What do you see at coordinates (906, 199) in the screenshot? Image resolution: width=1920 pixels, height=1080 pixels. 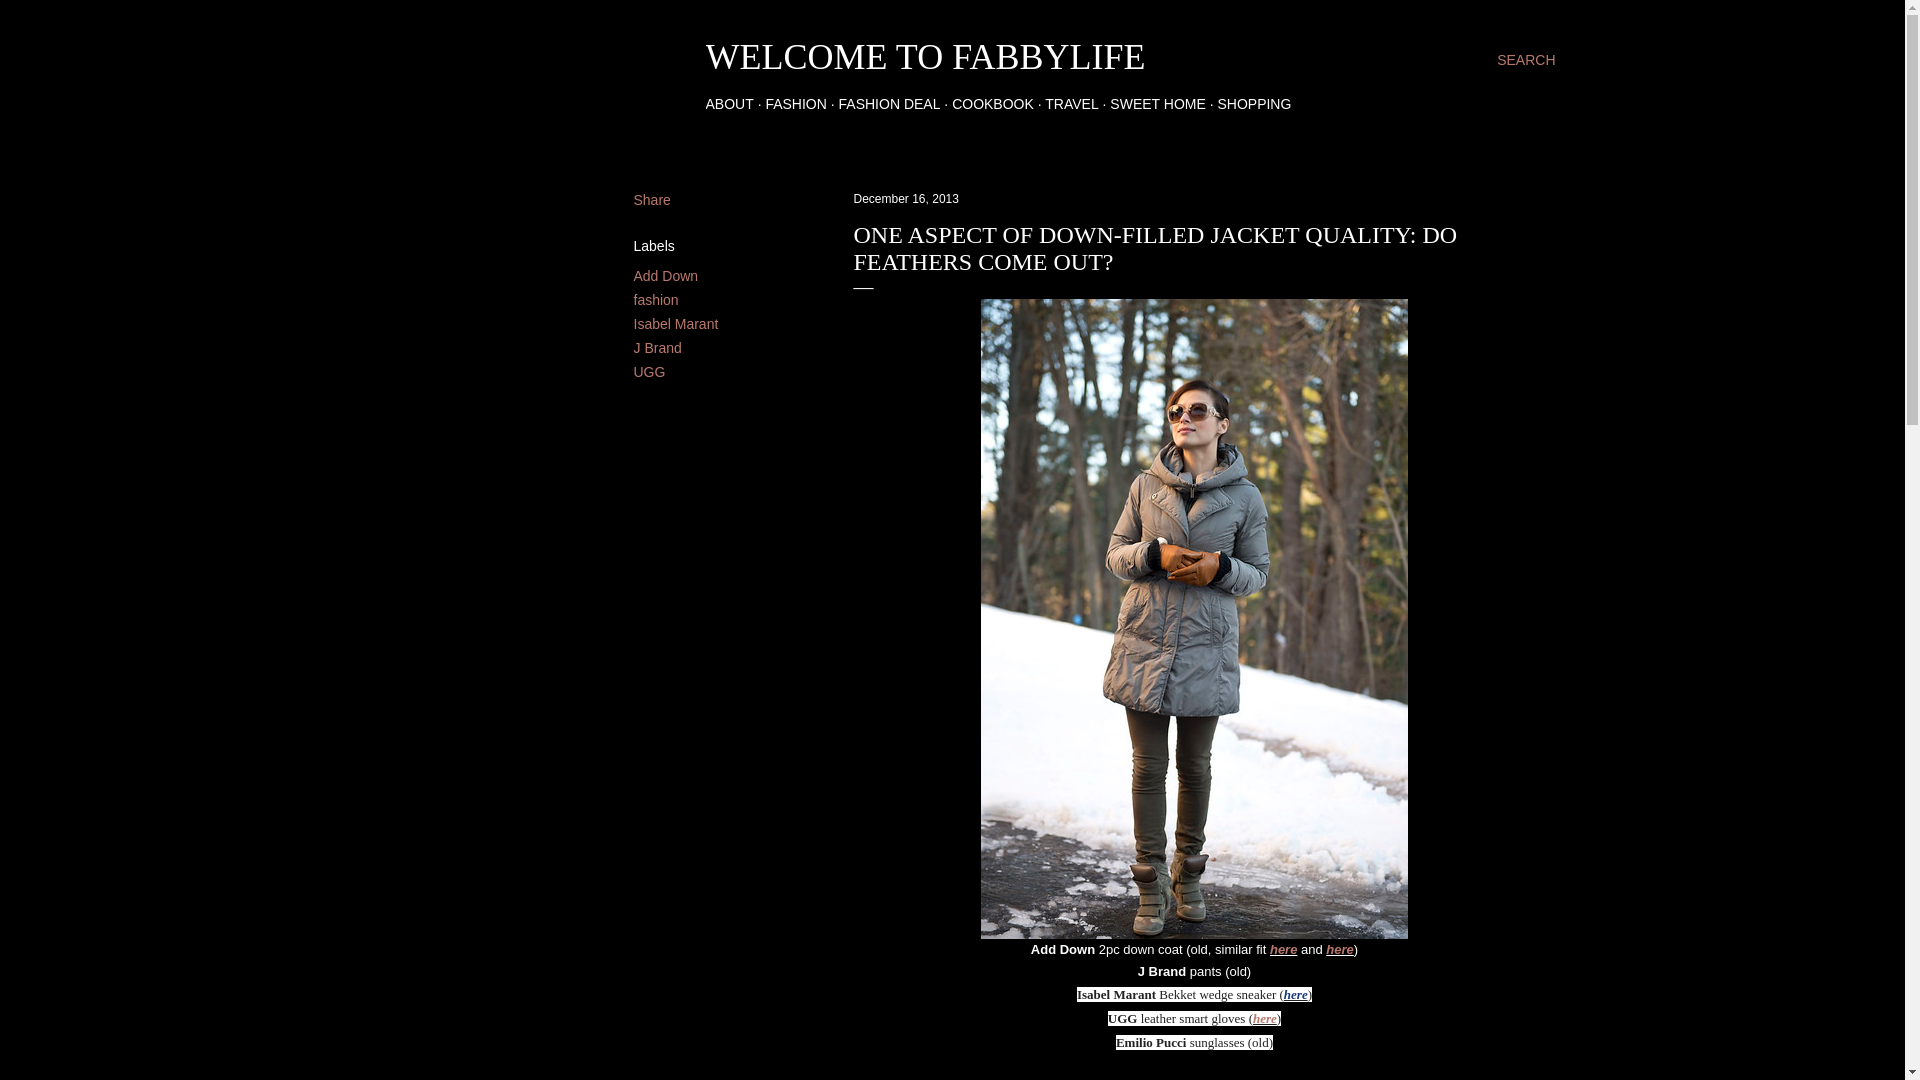 I see `permanent link` at bounding box center [906, 199].